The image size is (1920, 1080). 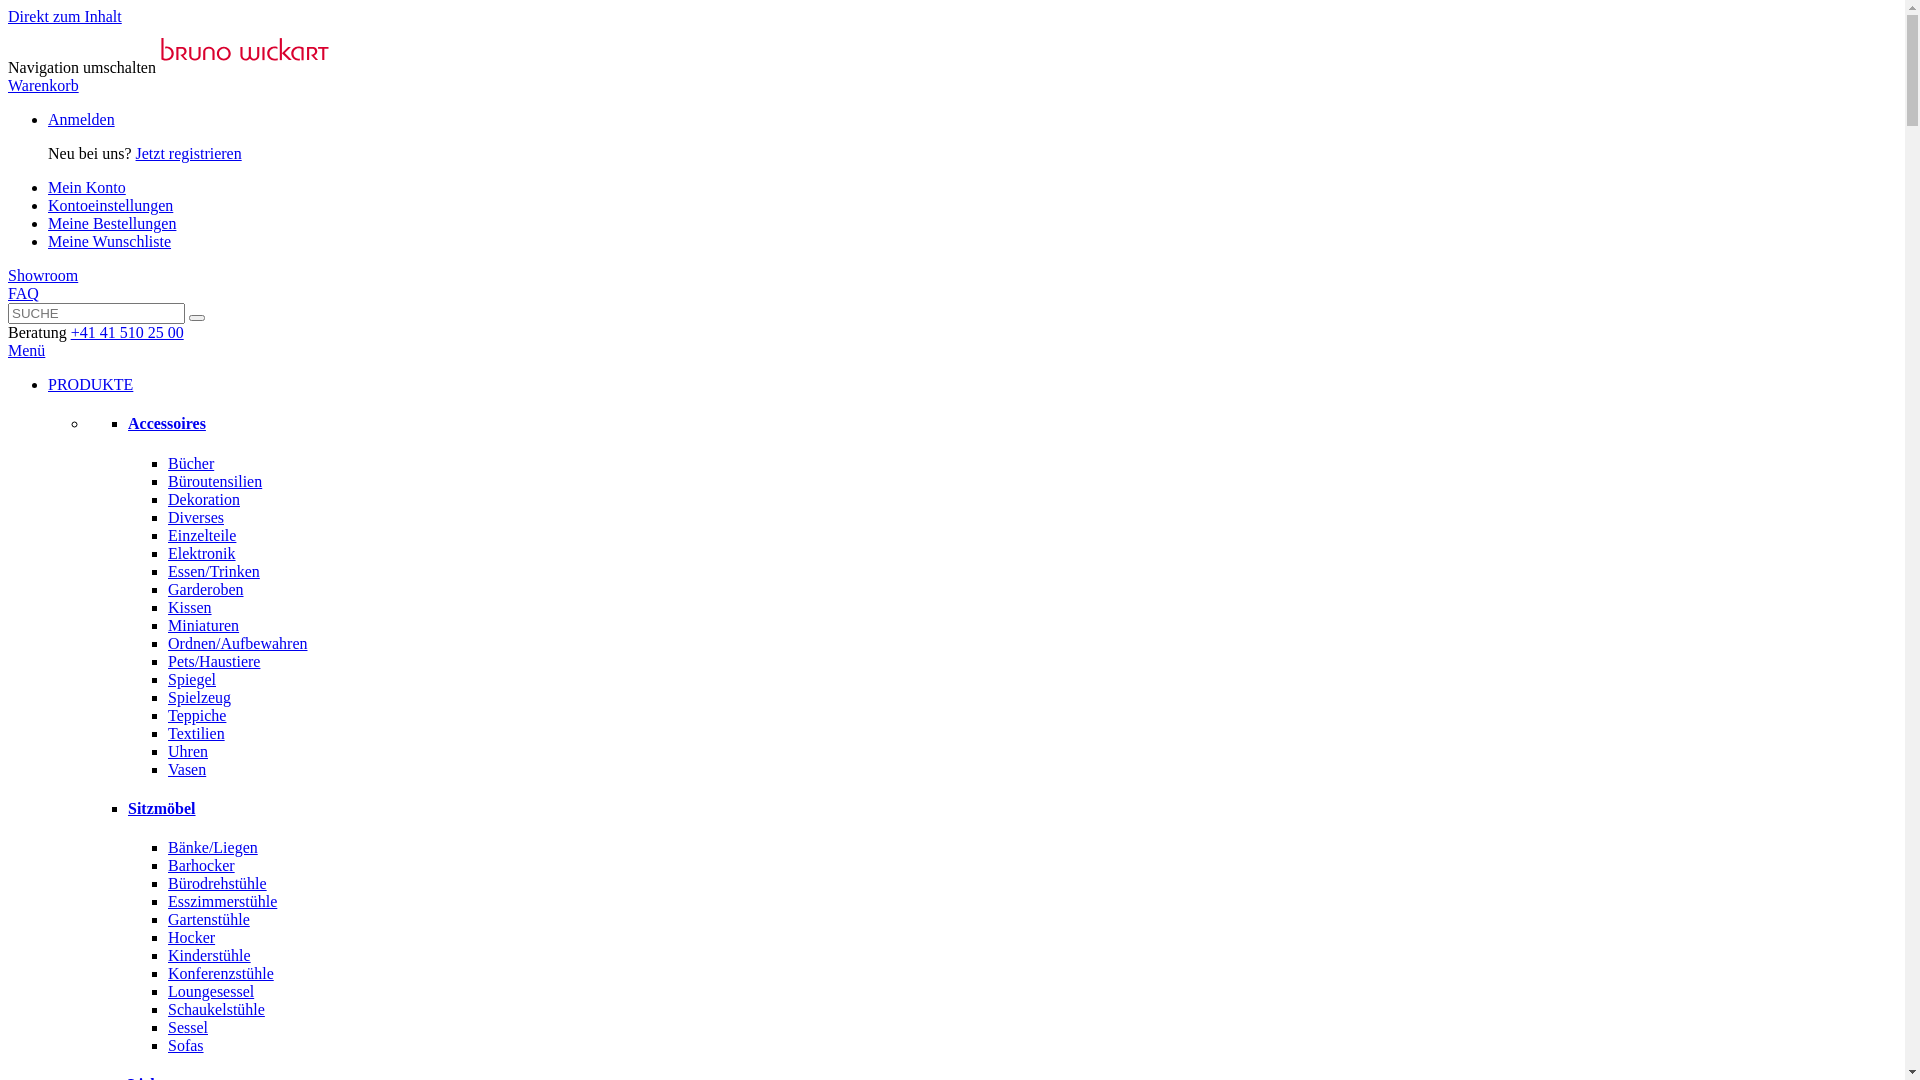 What do you see at coordinates (202, 554) in the screenshot?
I see `Elektronik` at bounding box center [202, 554].